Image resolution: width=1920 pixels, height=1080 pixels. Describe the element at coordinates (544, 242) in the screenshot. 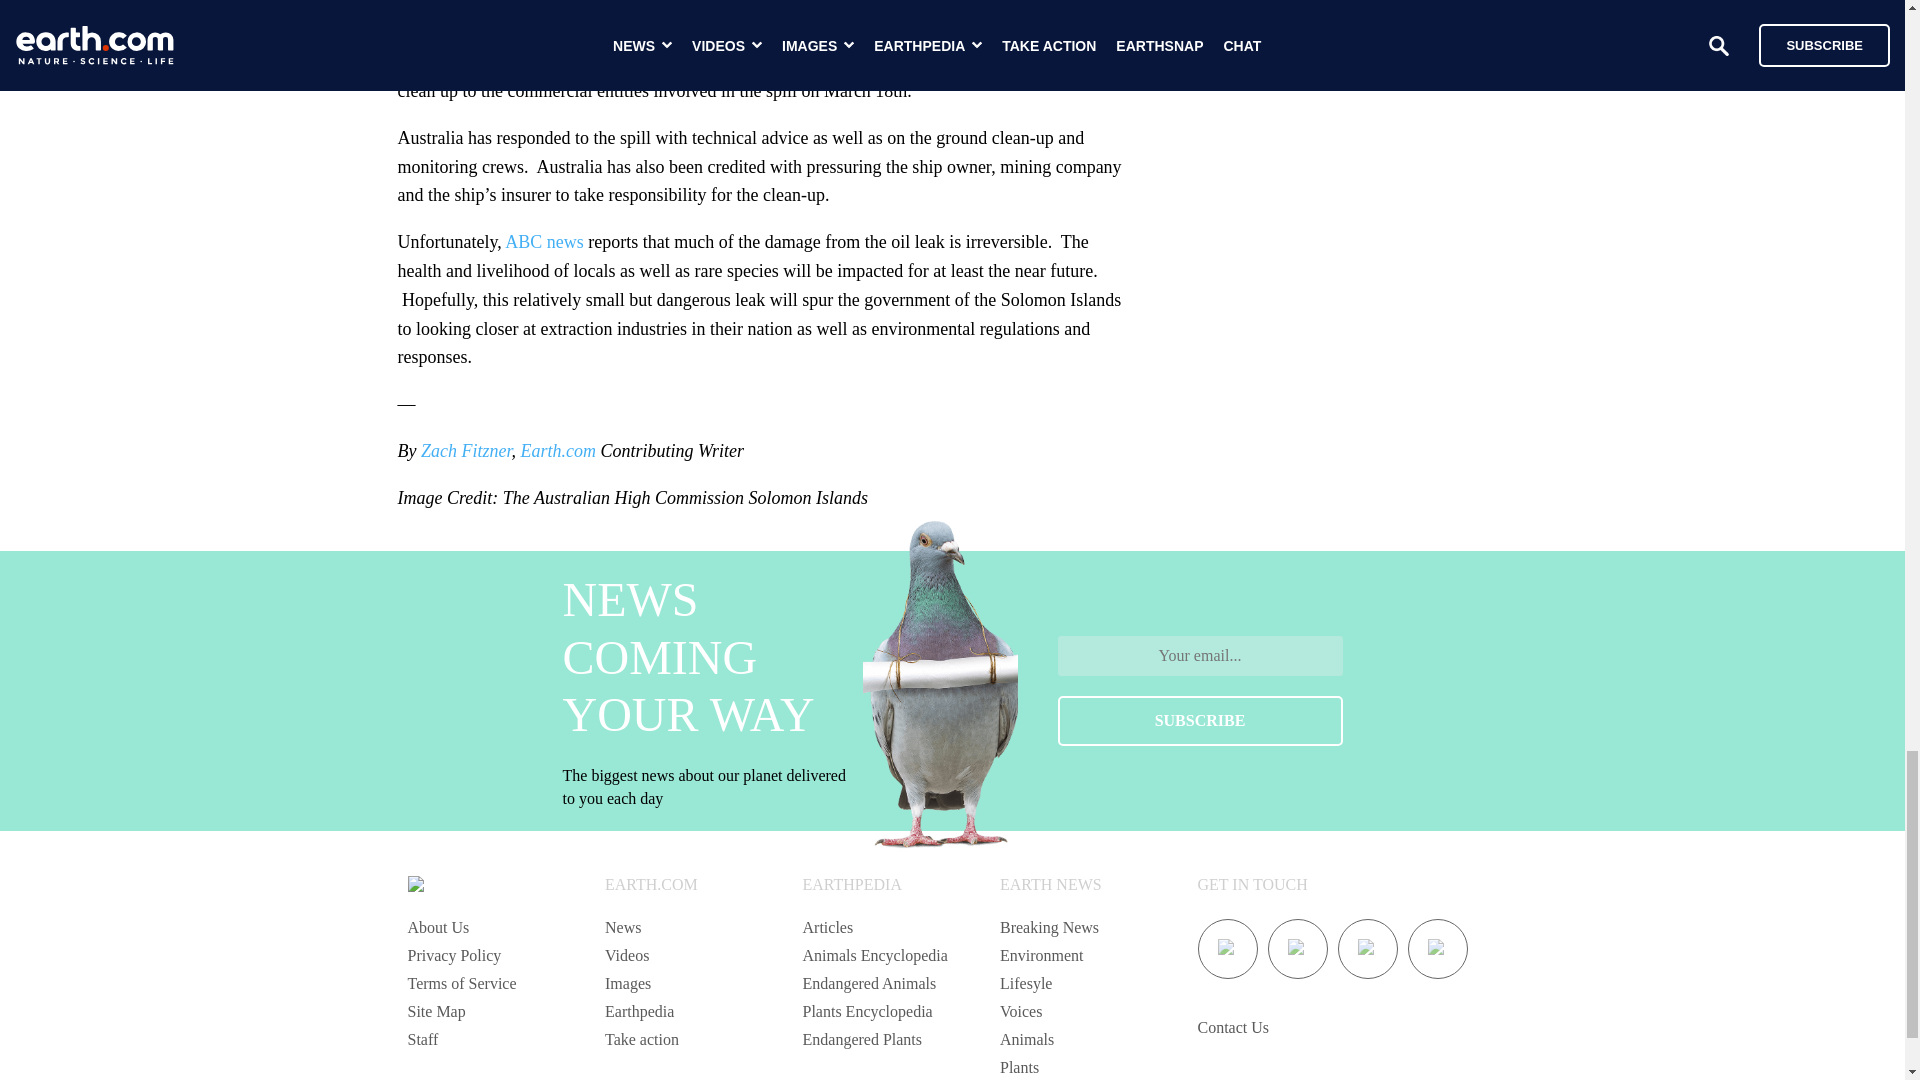

I see `ABC news` at that location.